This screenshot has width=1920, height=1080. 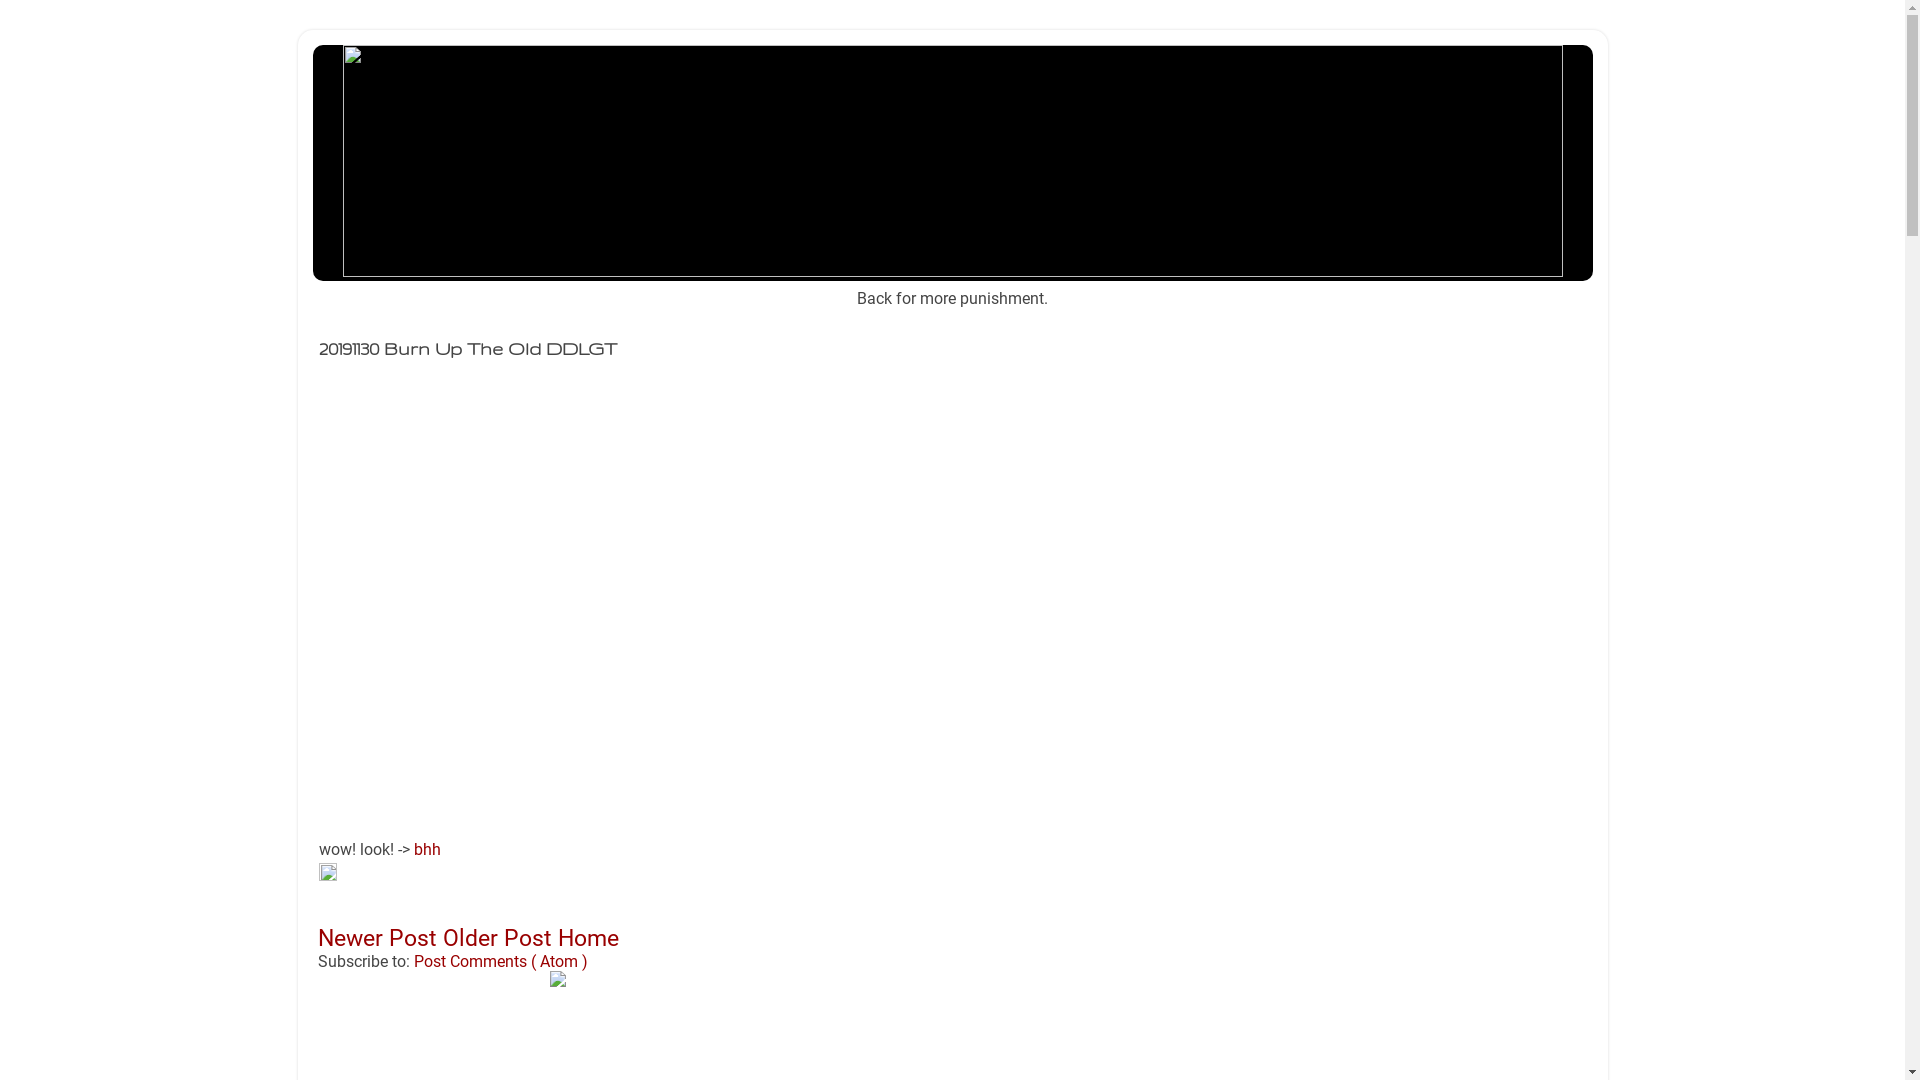 I want to click on Home, so click(x=588, y=938).